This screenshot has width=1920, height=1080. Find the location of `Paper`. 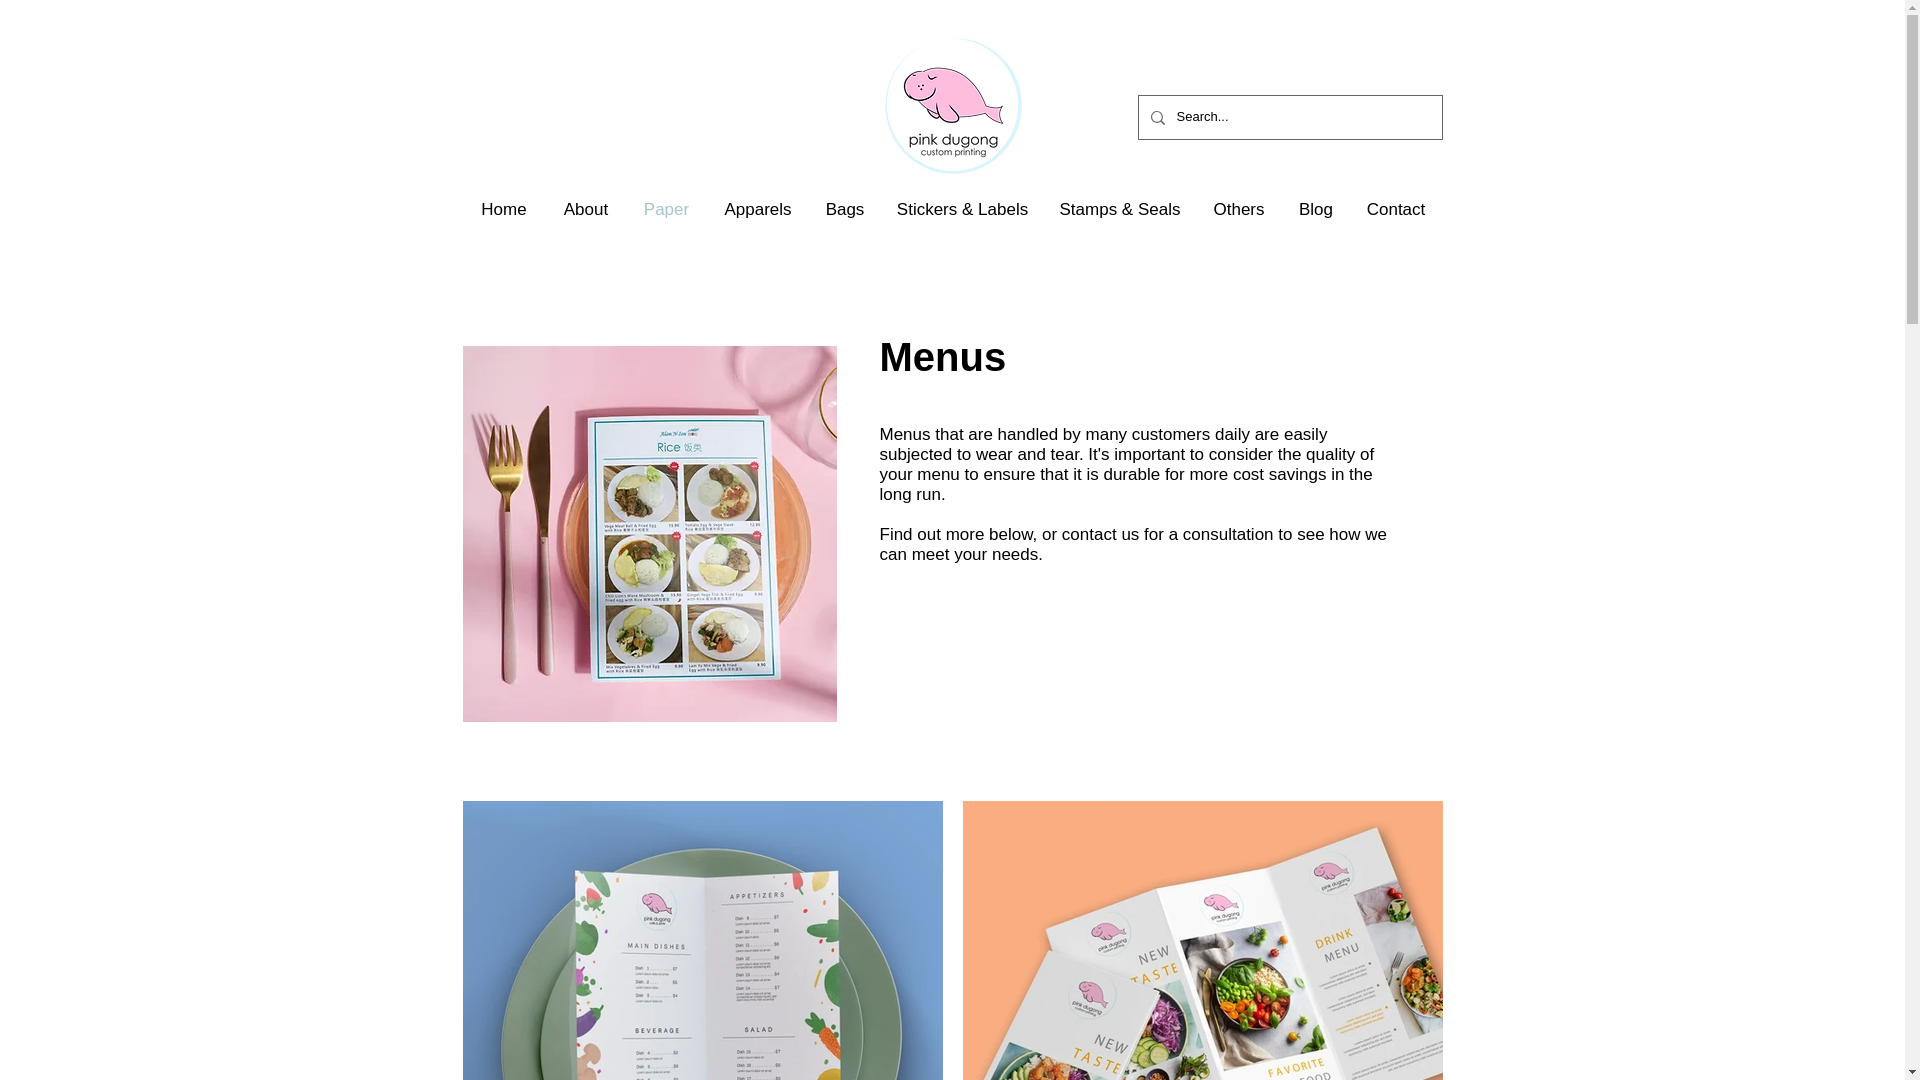

Paper is located at coordinates (666, 210).